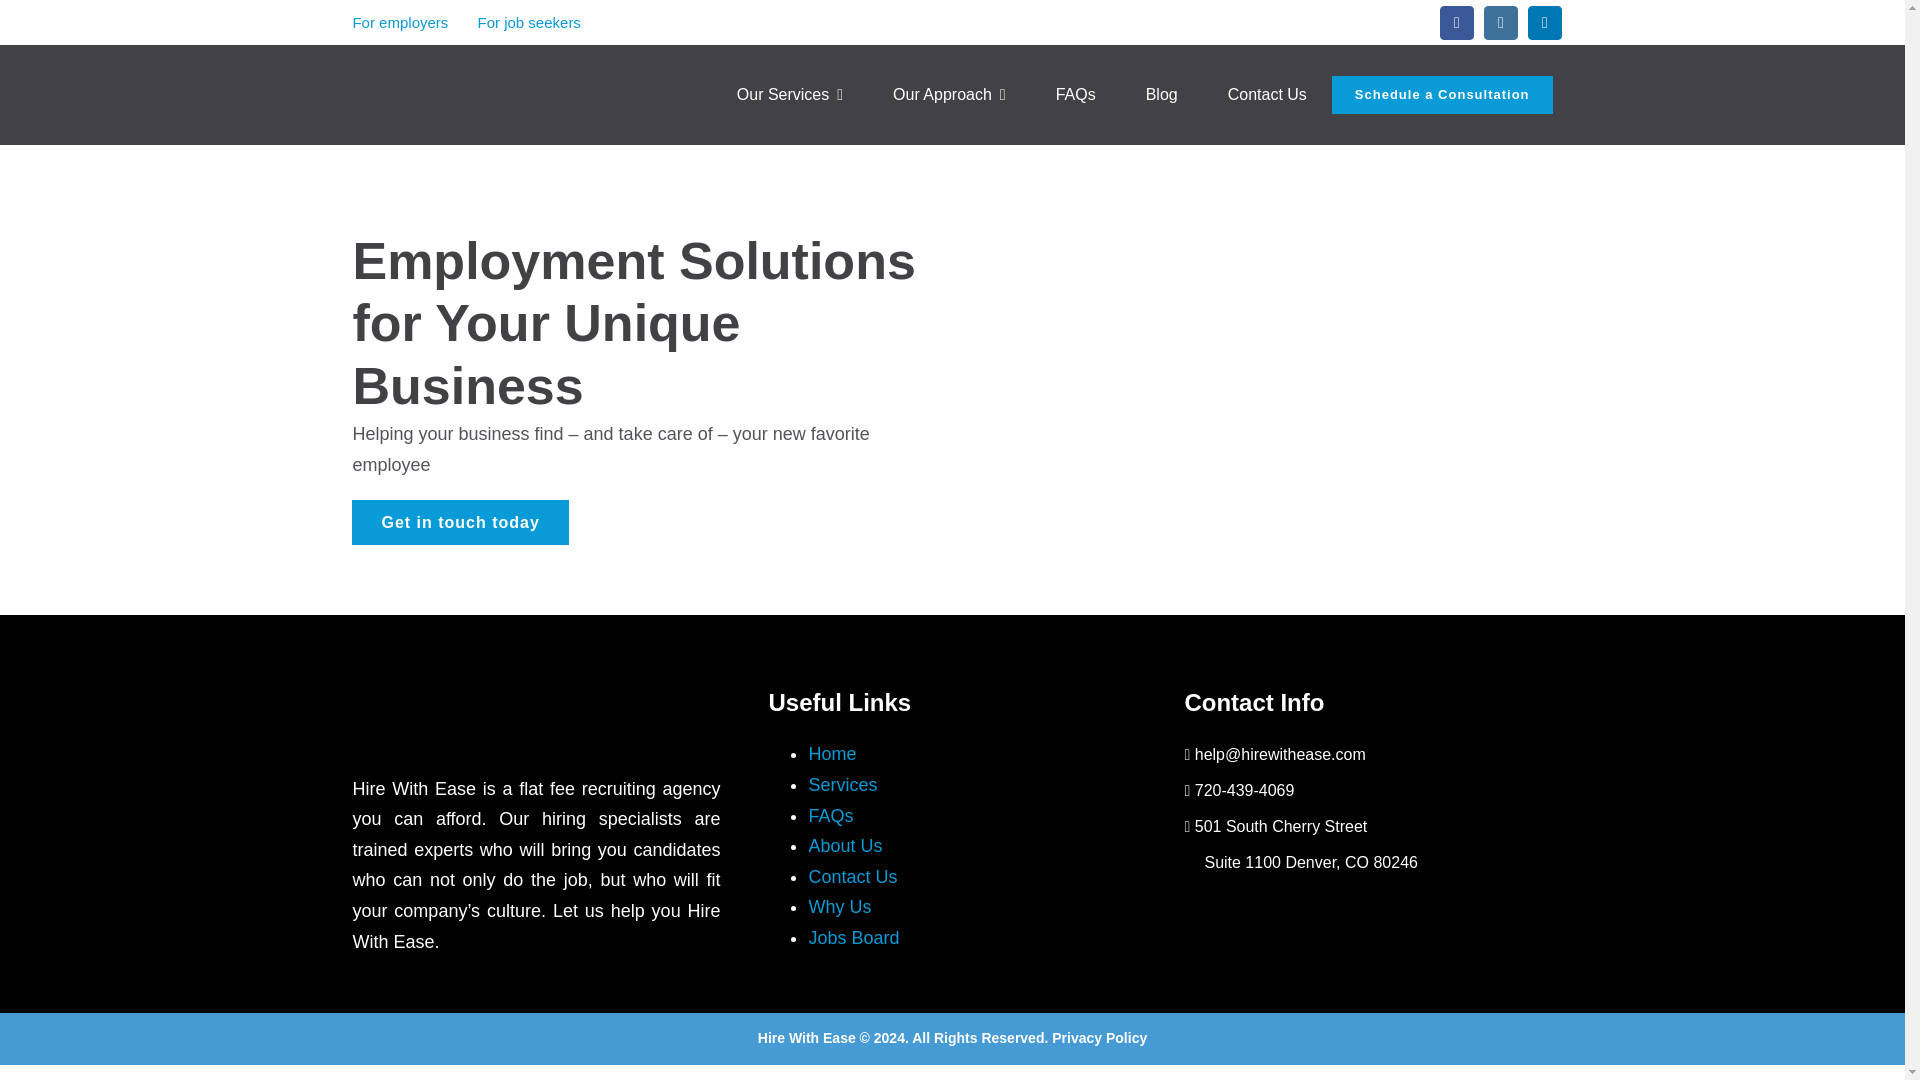 The height and width of the screenshot is (1080, 1920). I want to click on Schedule a Consultation, so click(1442, 94).